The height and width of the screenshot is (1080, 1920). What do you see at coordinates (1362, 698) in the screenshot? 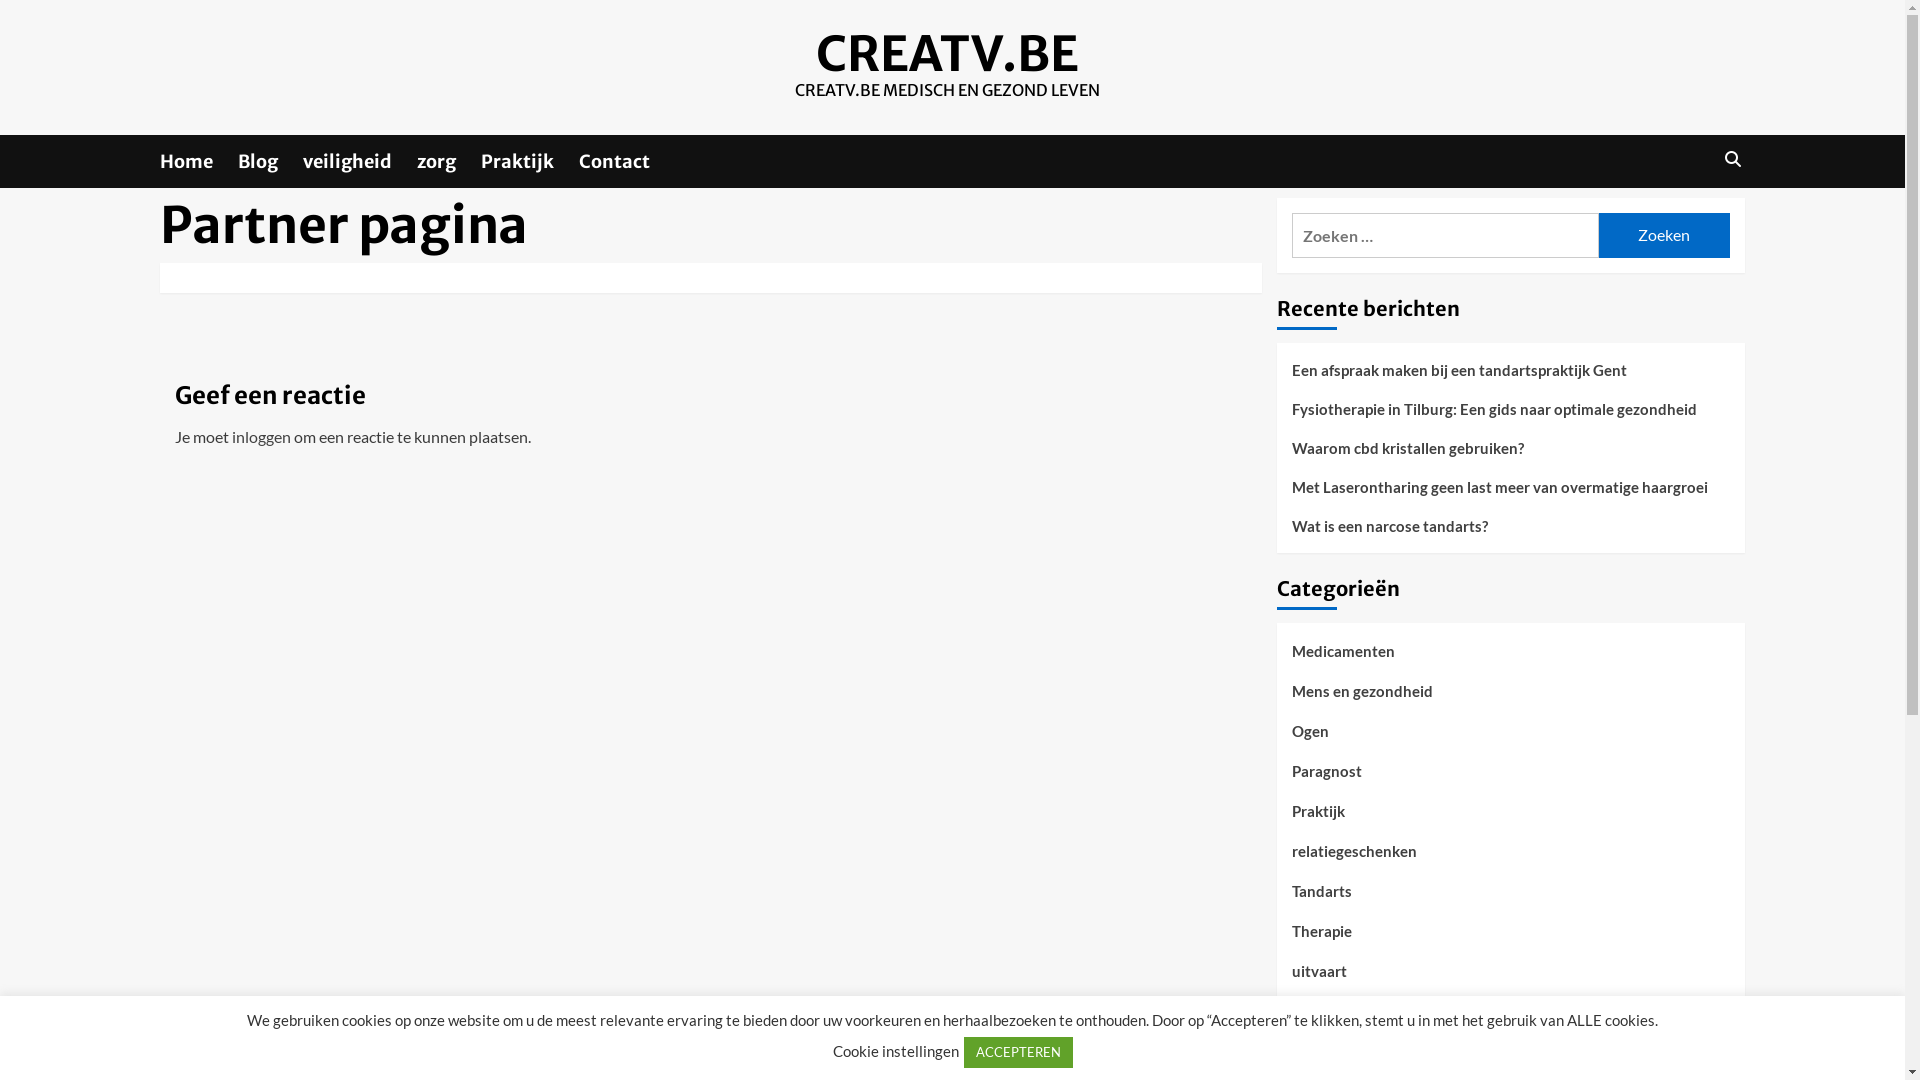
I see `Mens en gezondheid` at bounding box center [1362, 698].